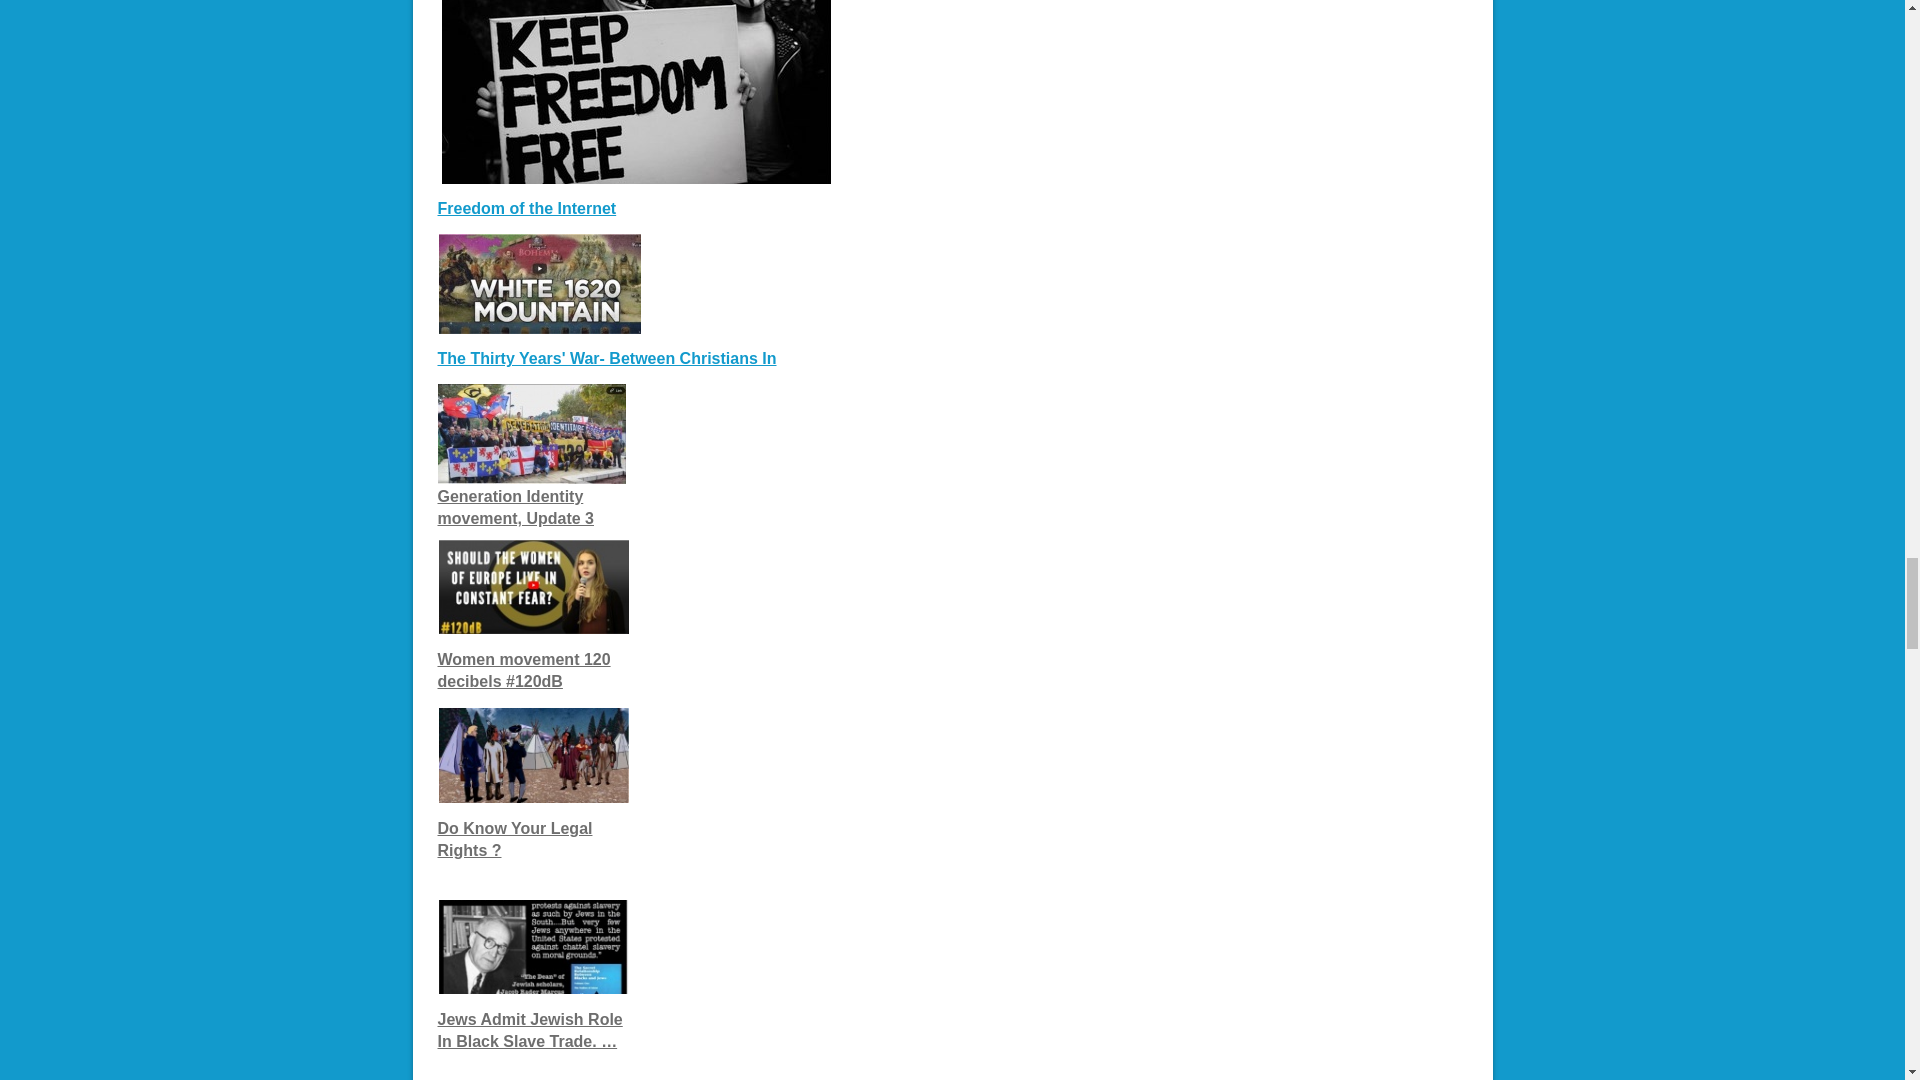 This screenshot has height=1080, width=1920. Describe the element at coordinates (526, 208) in the screenshot. I see `Freedom of the Internet` at that location.